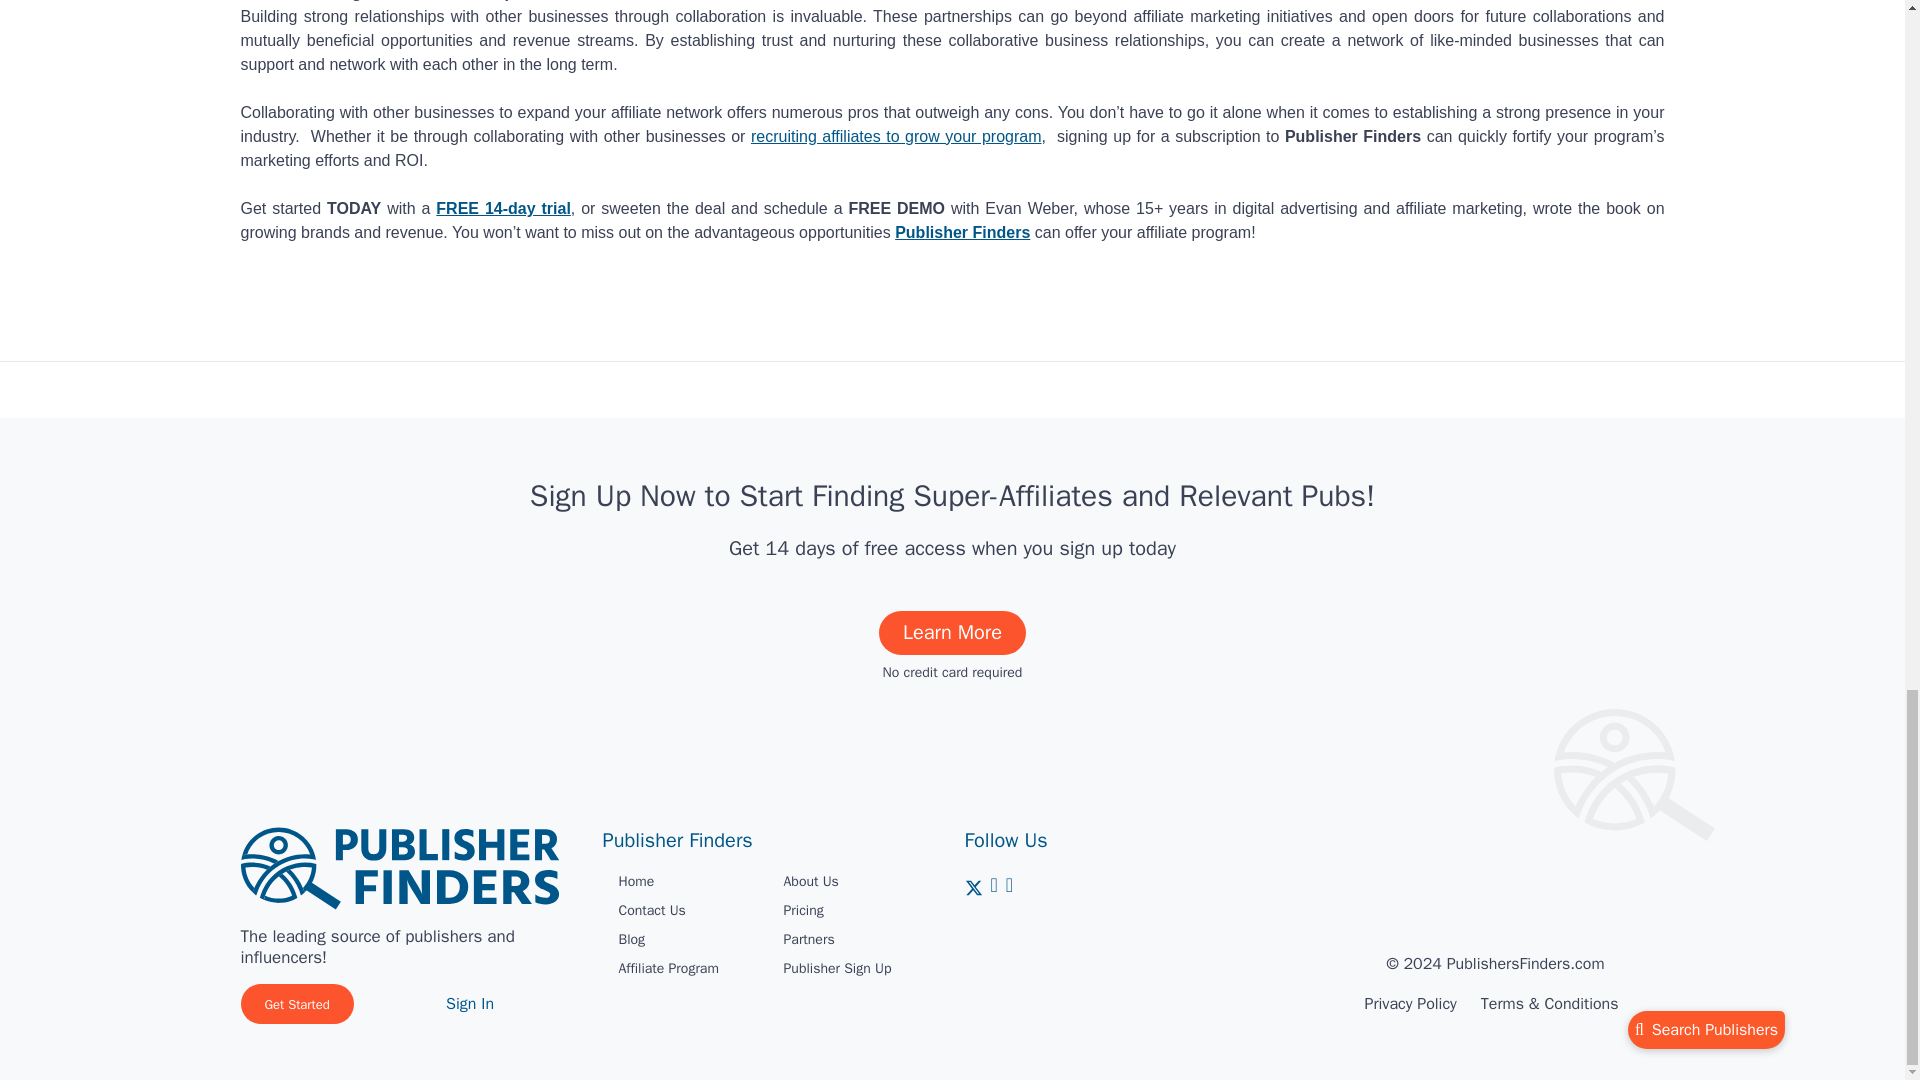  Describe the element at coordinates (668, 968) in the screenshot. I see `Affiliate Program` at that location.